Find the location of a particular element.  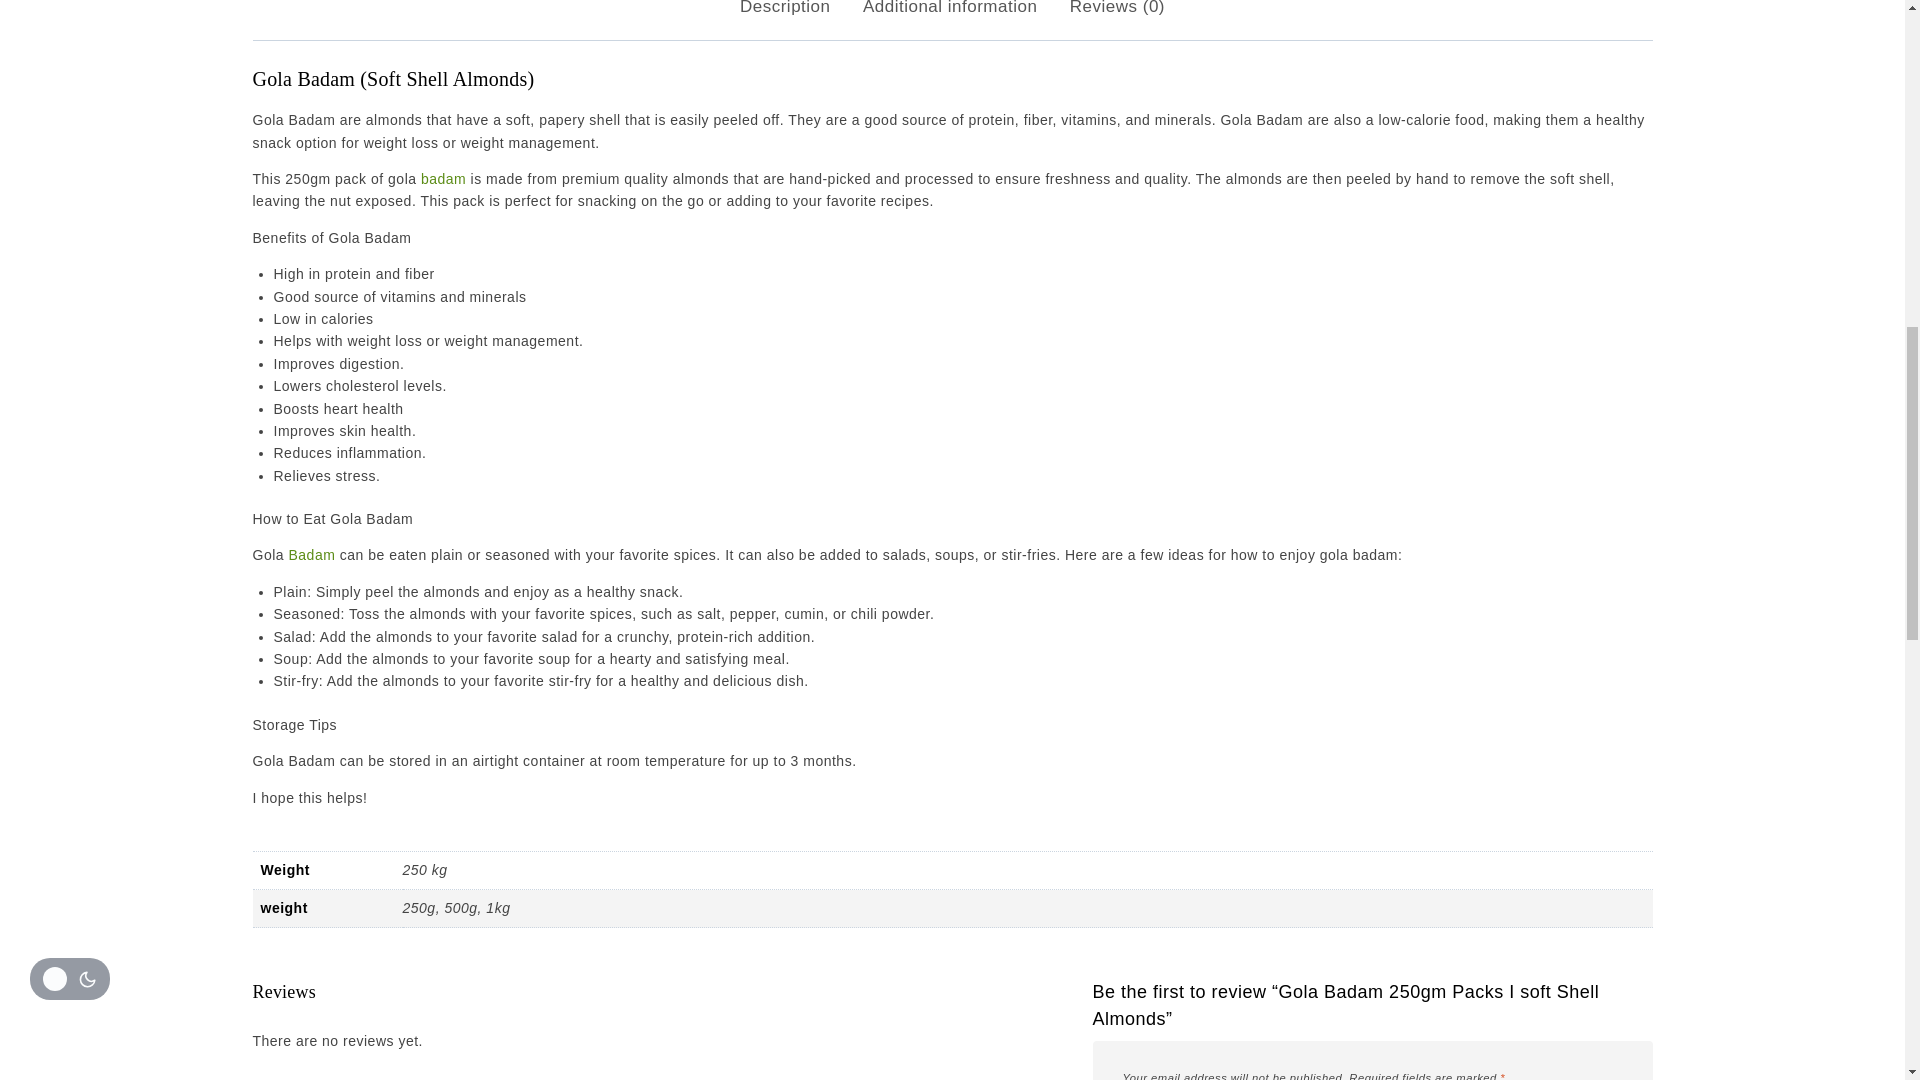

Additional information is located at coordinates (949, 18).